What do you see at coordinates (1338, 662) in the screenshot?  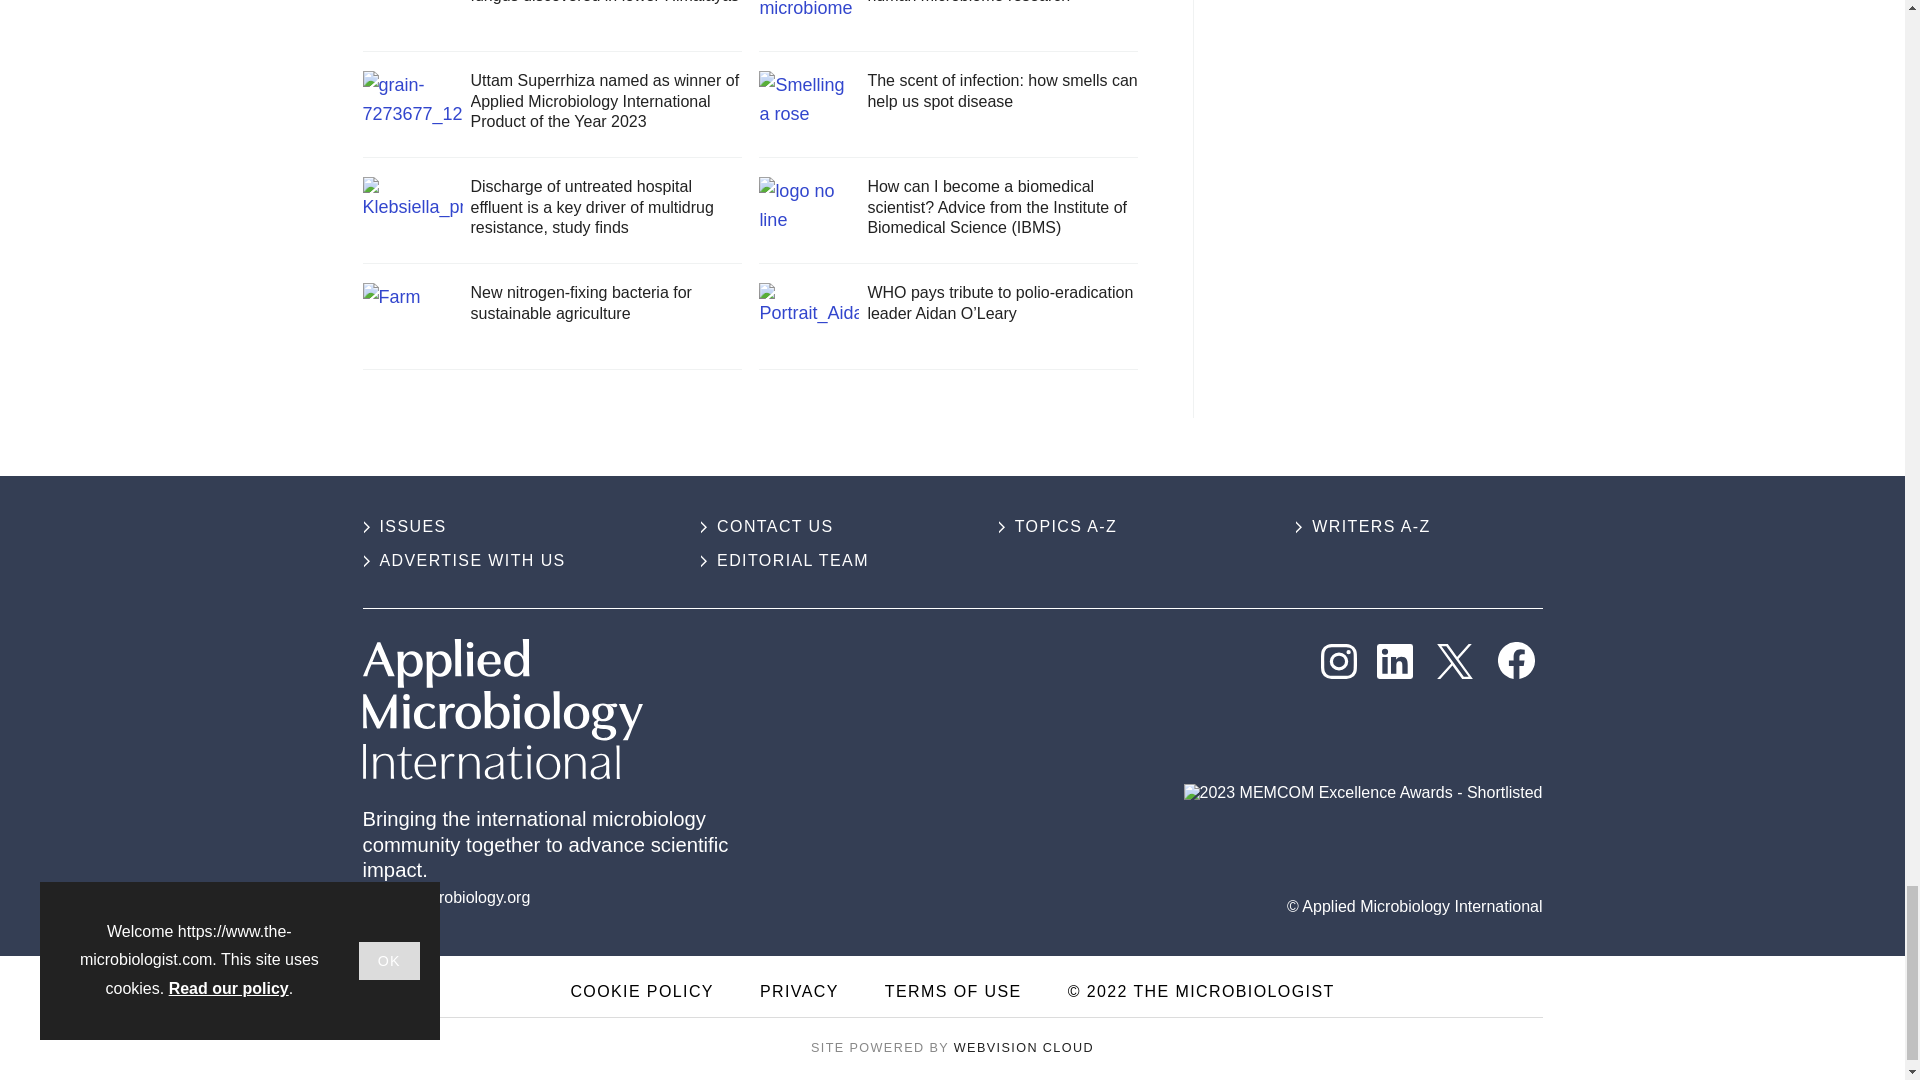 I see `Connect with us on Instagram` at bounding box center [1338, 662].